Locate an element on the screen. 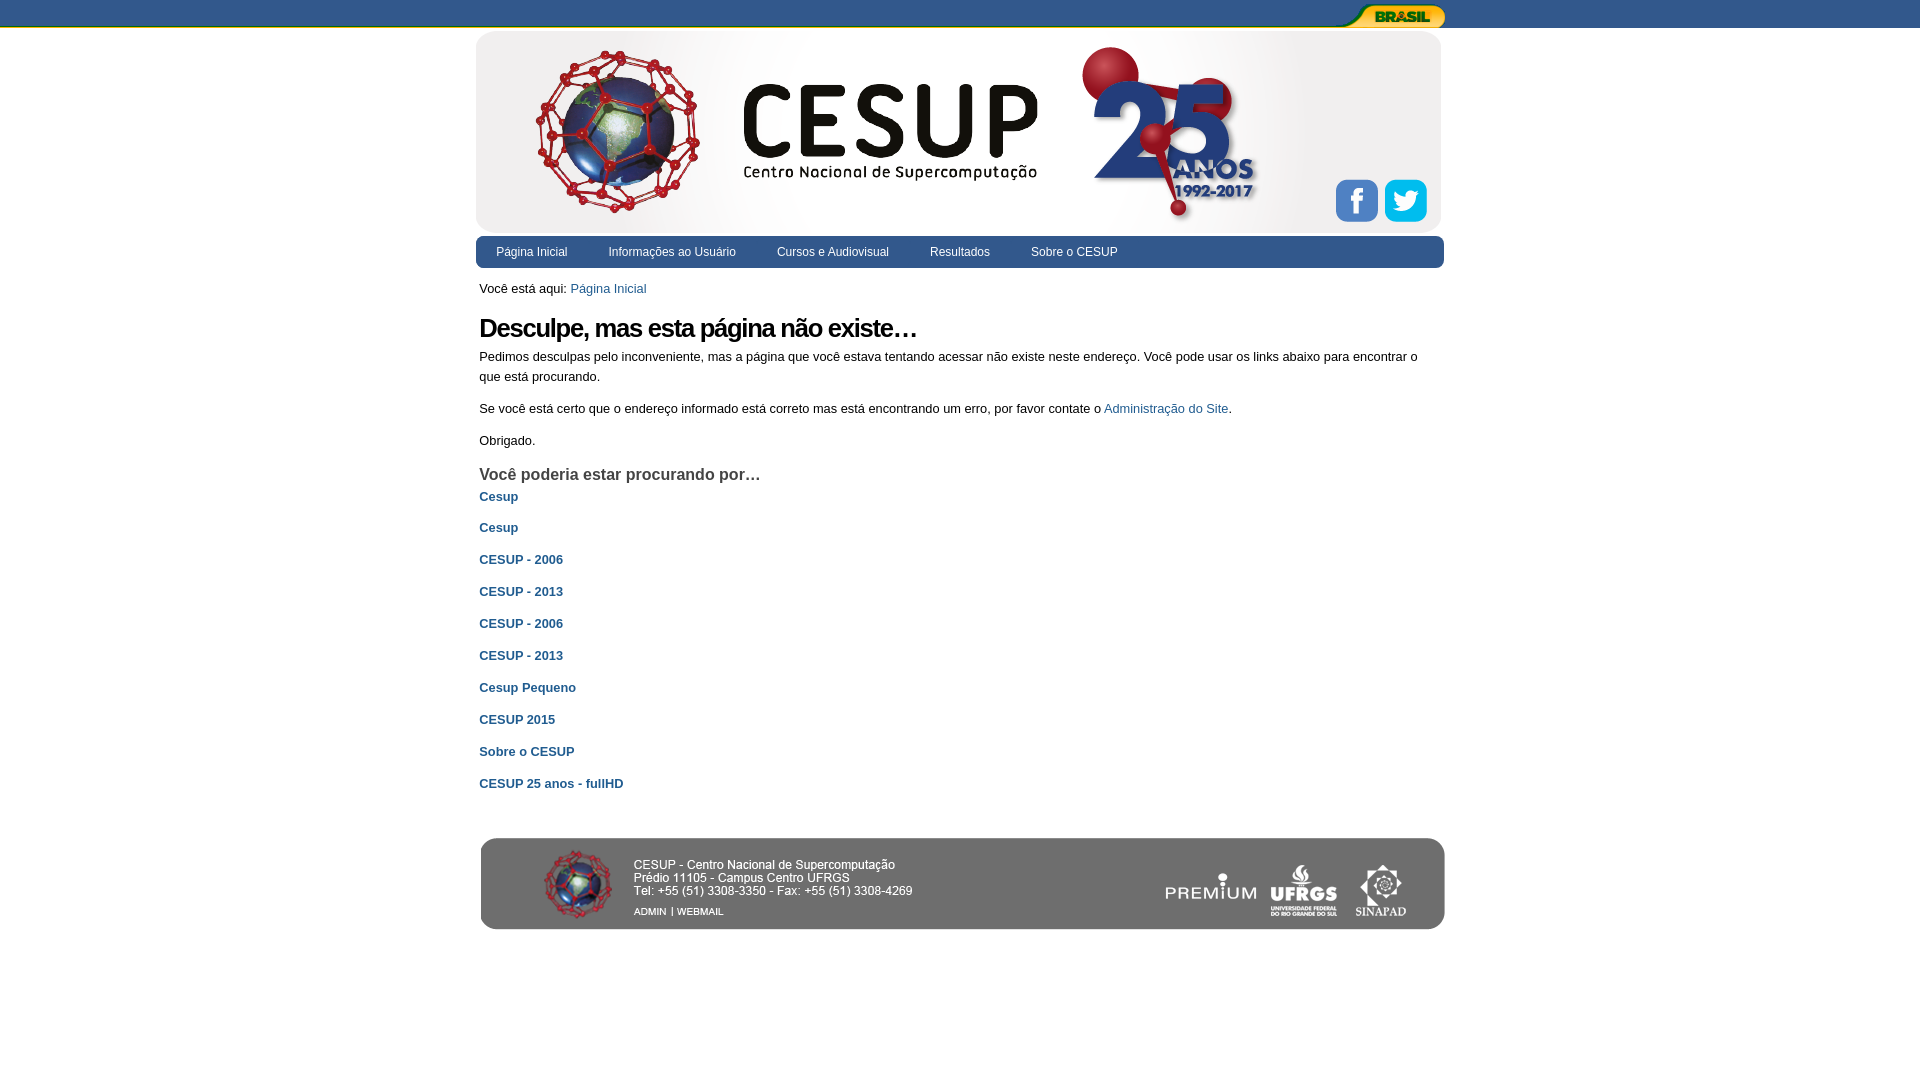 The image size is (1920, 1080). Resultados is located at coordinates (960, 252).